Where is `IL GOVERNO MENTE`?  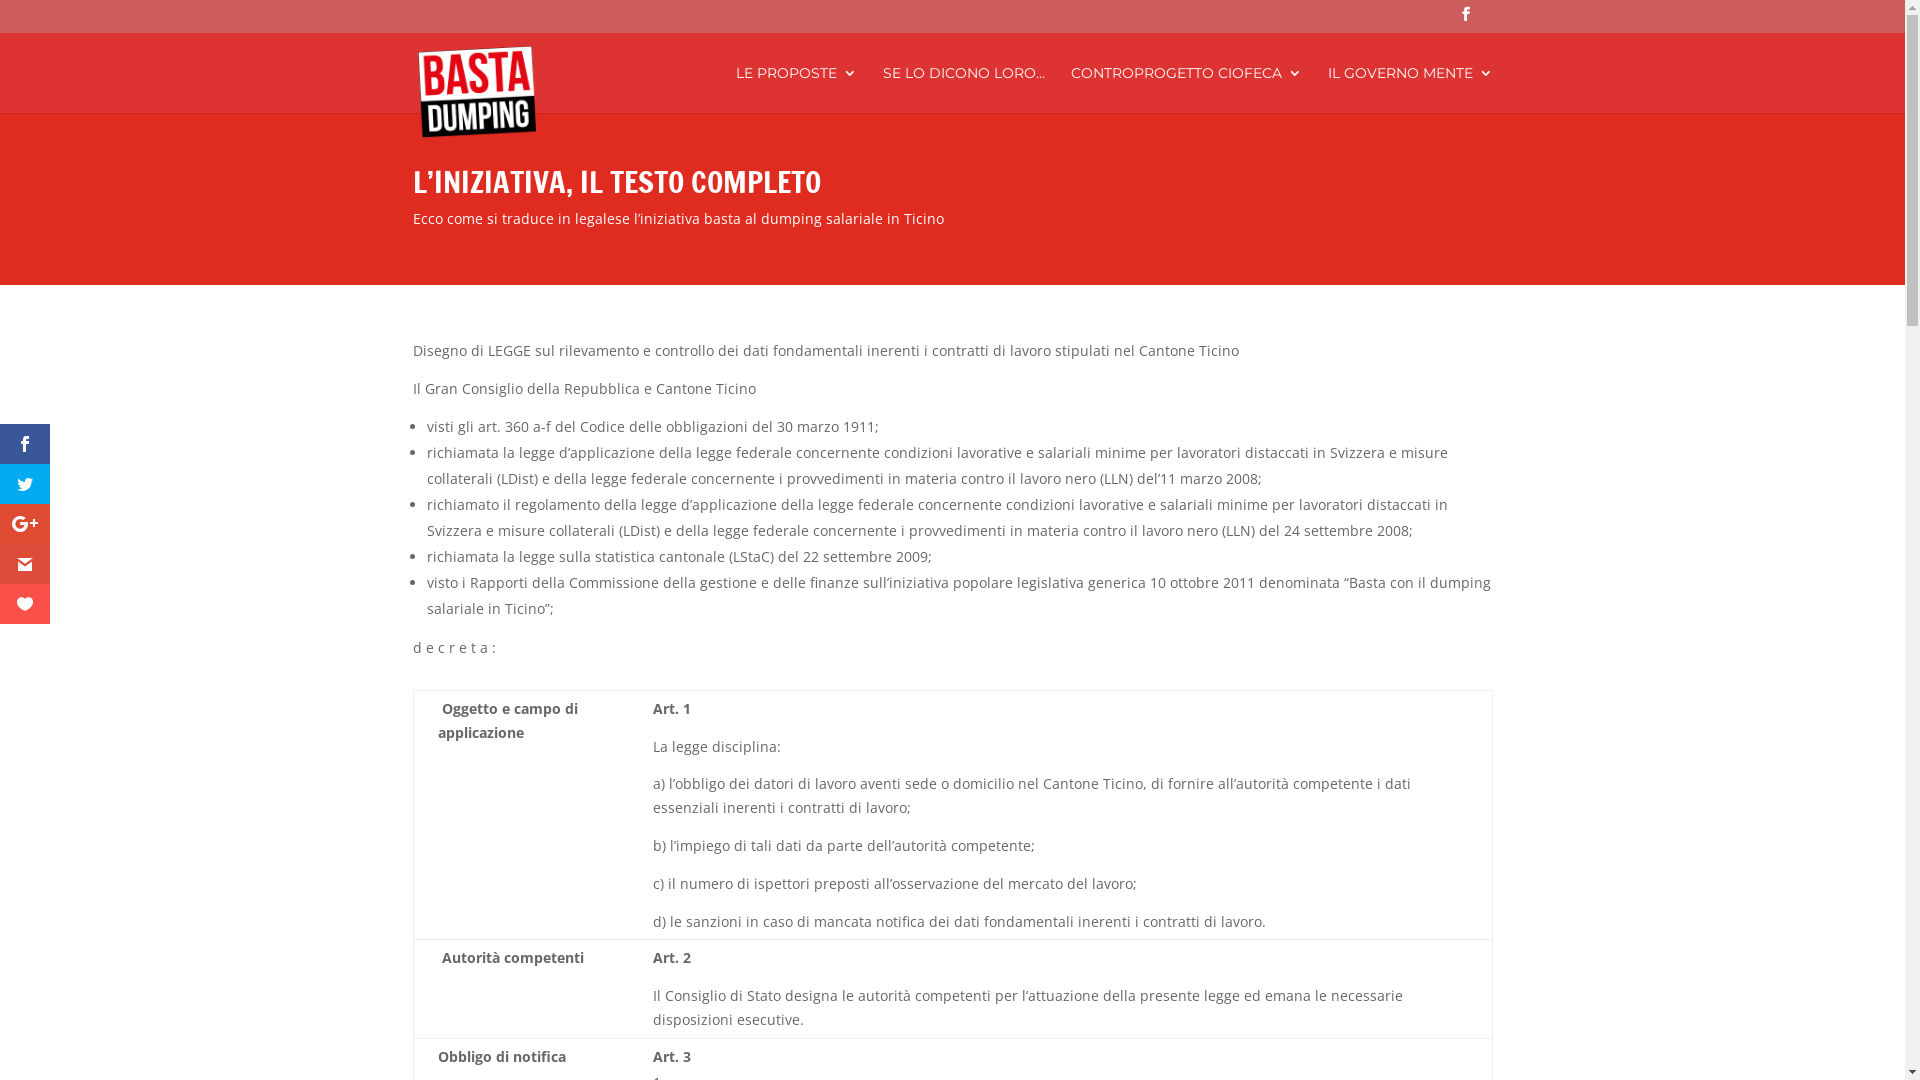 IL GOVERNO MENTE is located at coordinates (1410, 90).